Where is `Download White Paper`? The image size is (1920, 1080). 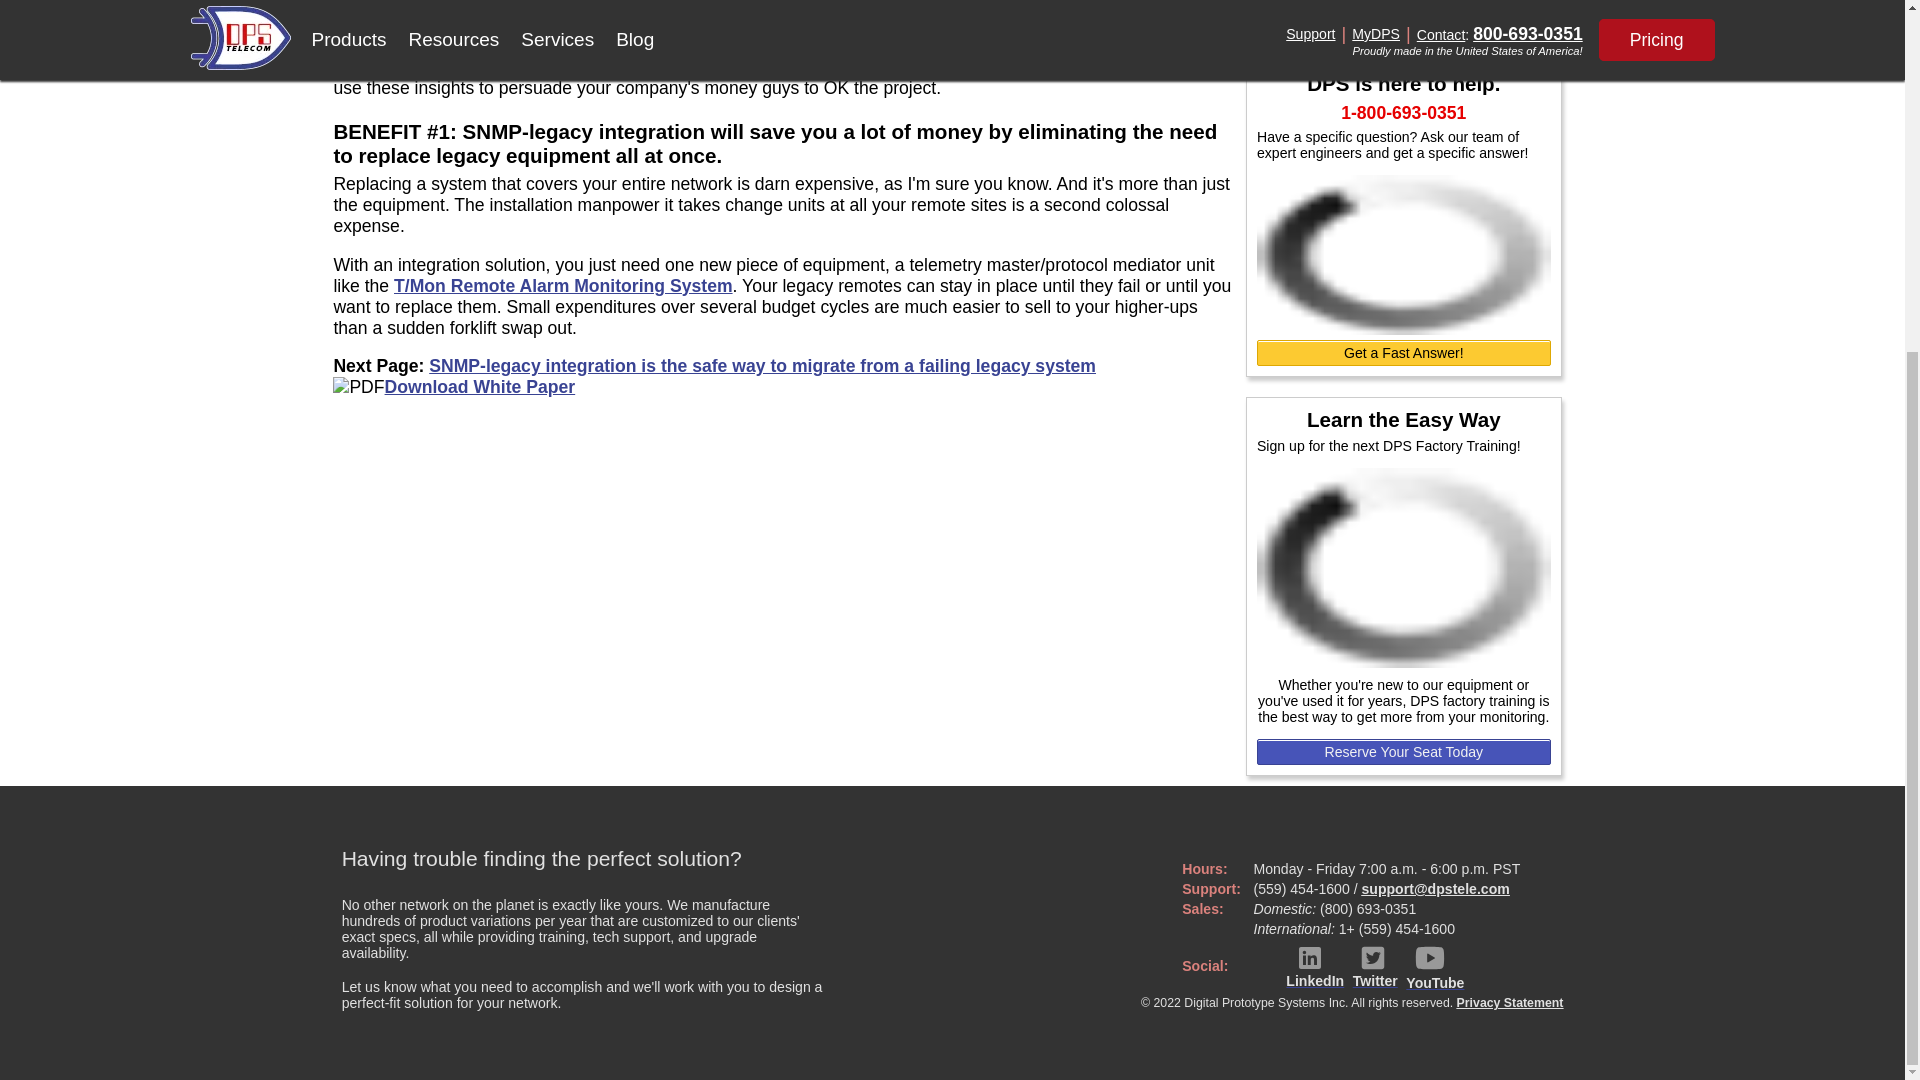 Download White Paper is located at coordinates (1404, 17).